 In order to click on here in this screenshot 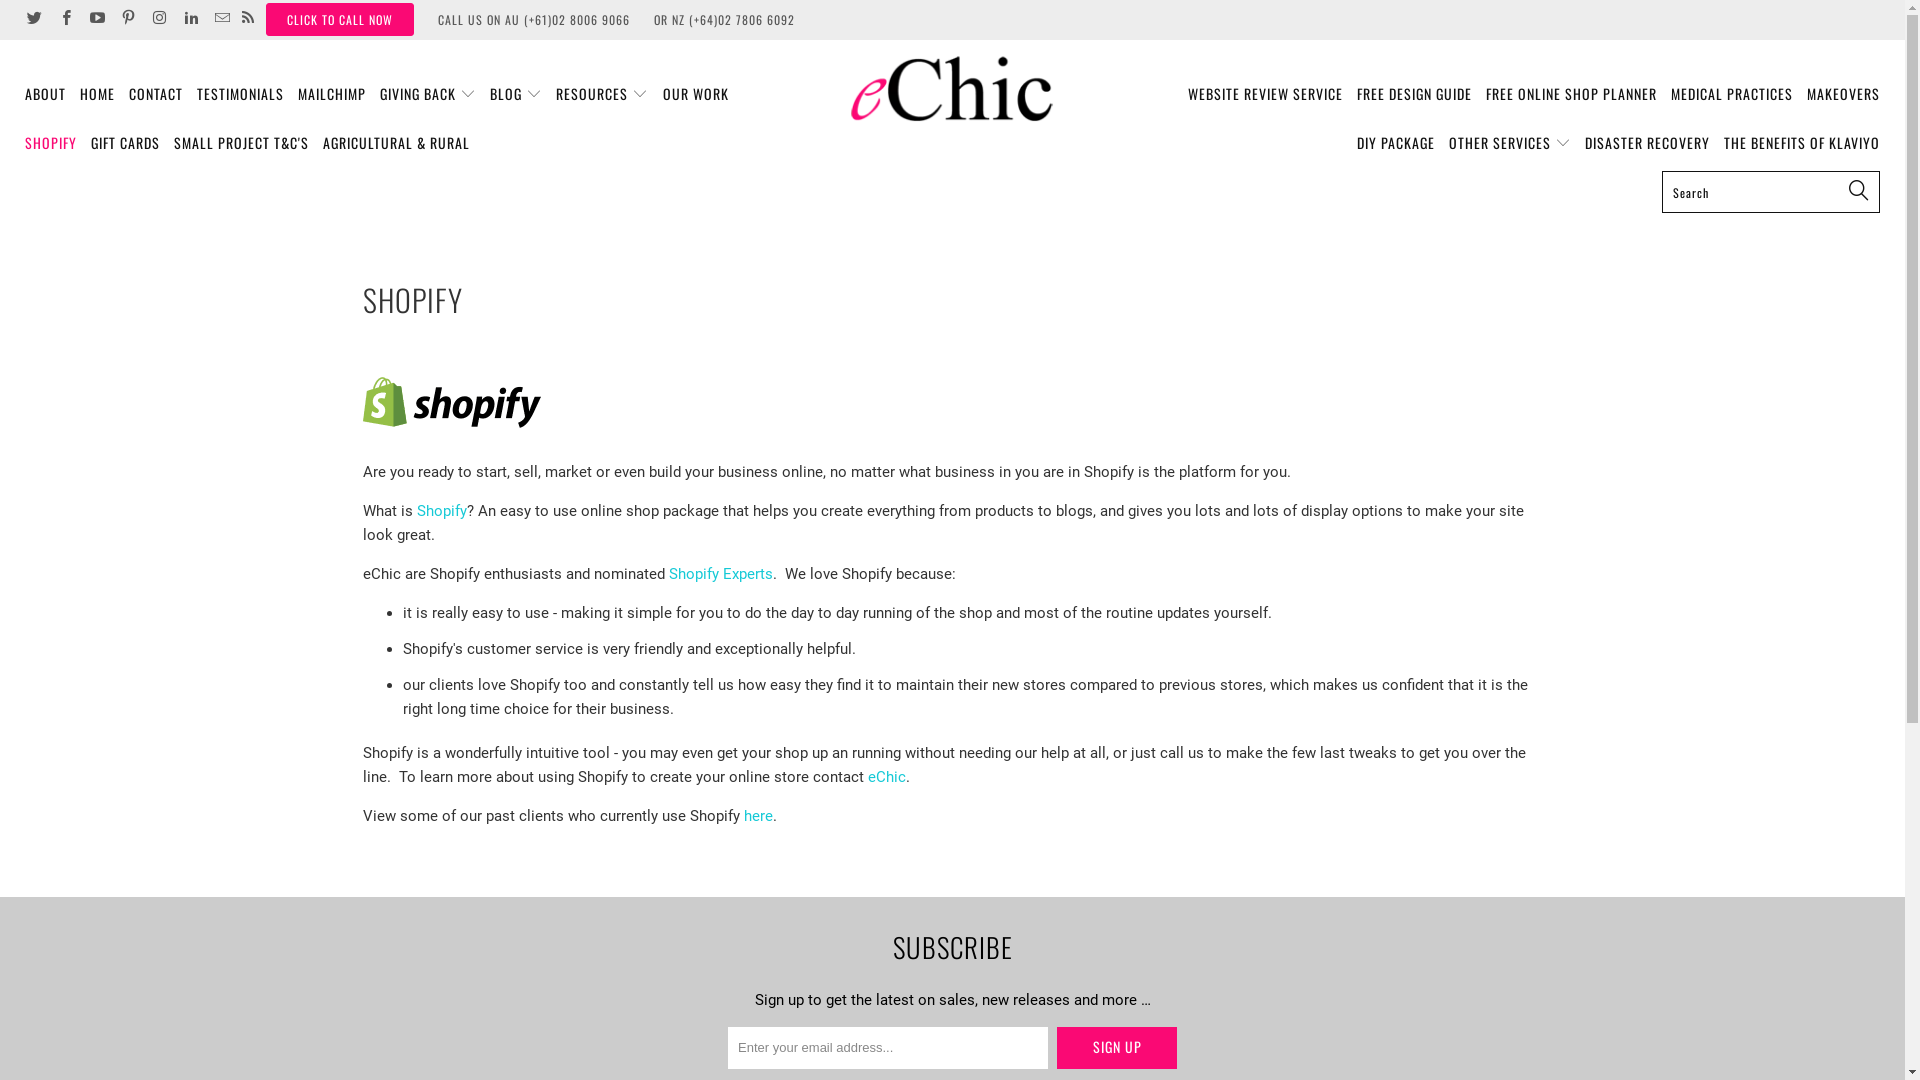, I will do `click(758, 816)`.